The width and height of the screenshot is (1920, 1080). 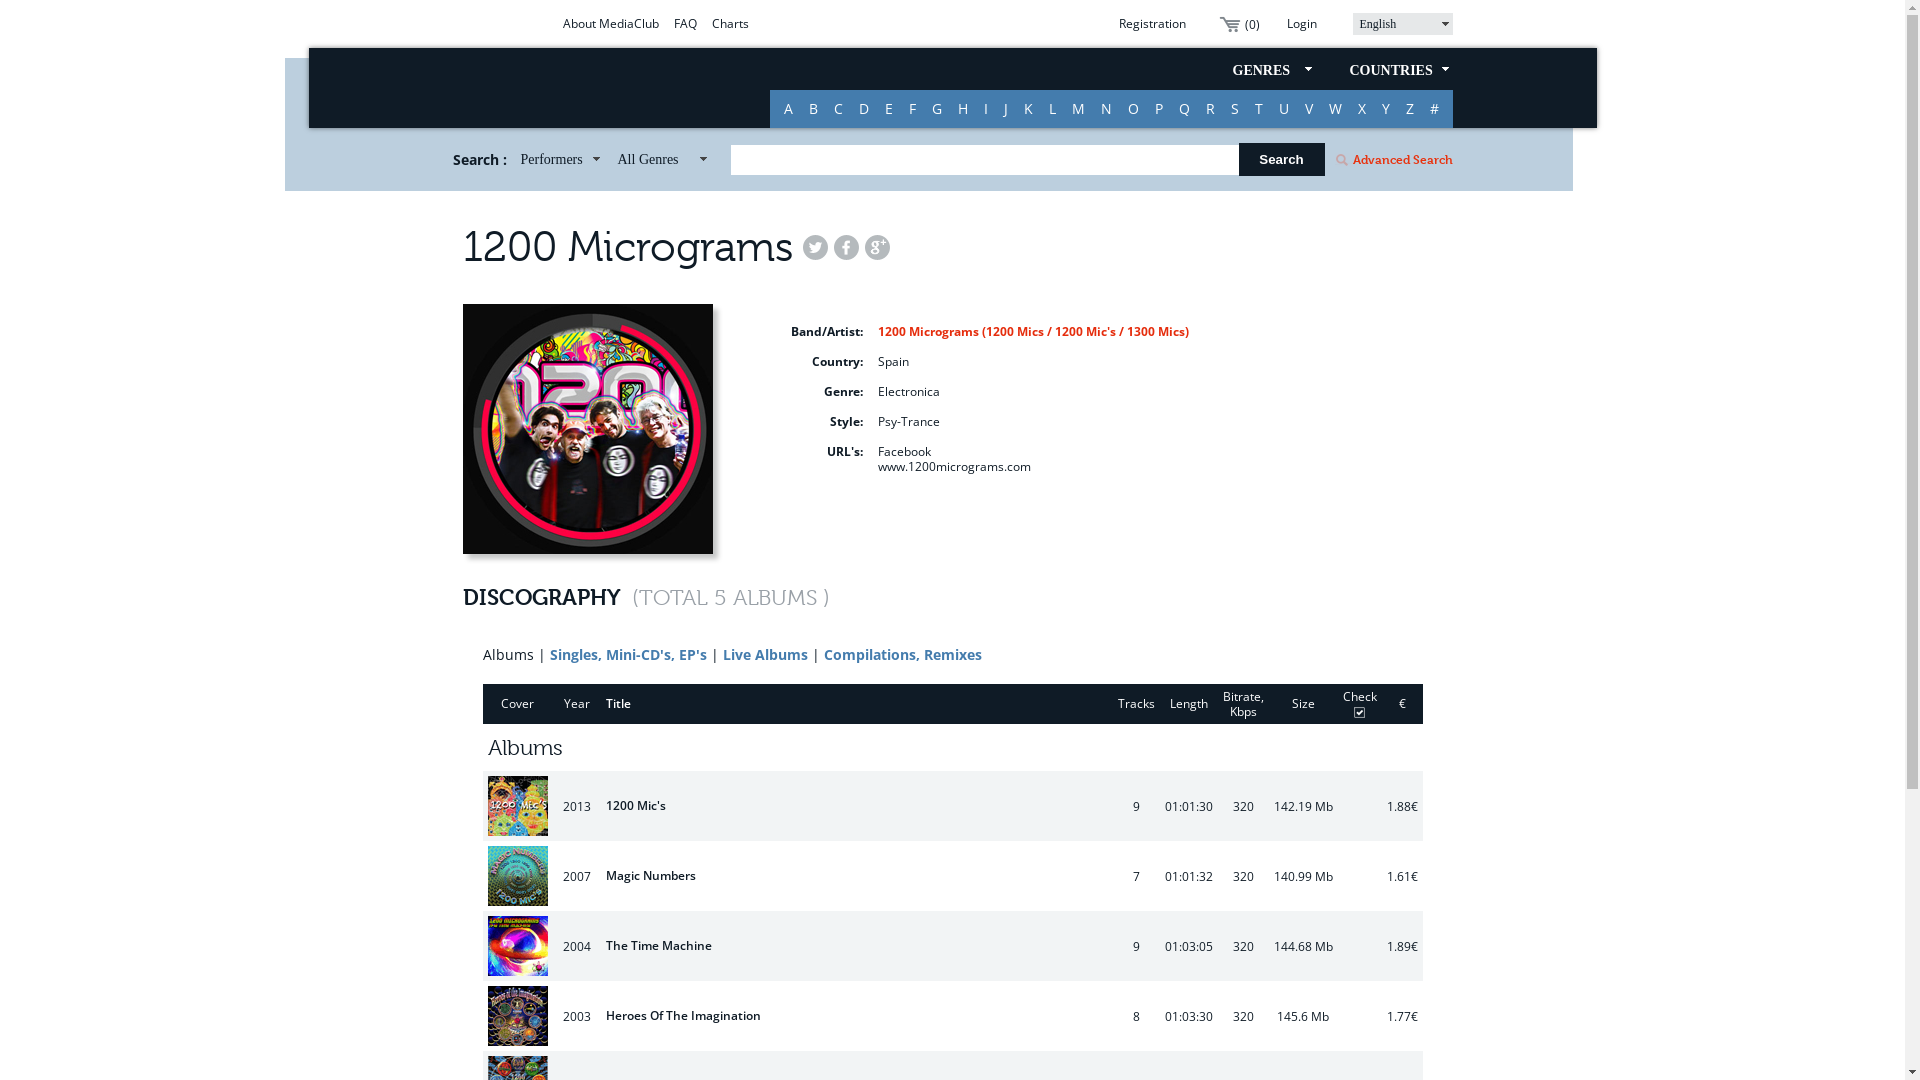 What do you see at coordinates (518, 944) in the screenshot?
I see `The Time Machine` at bounding box center [518, 944].